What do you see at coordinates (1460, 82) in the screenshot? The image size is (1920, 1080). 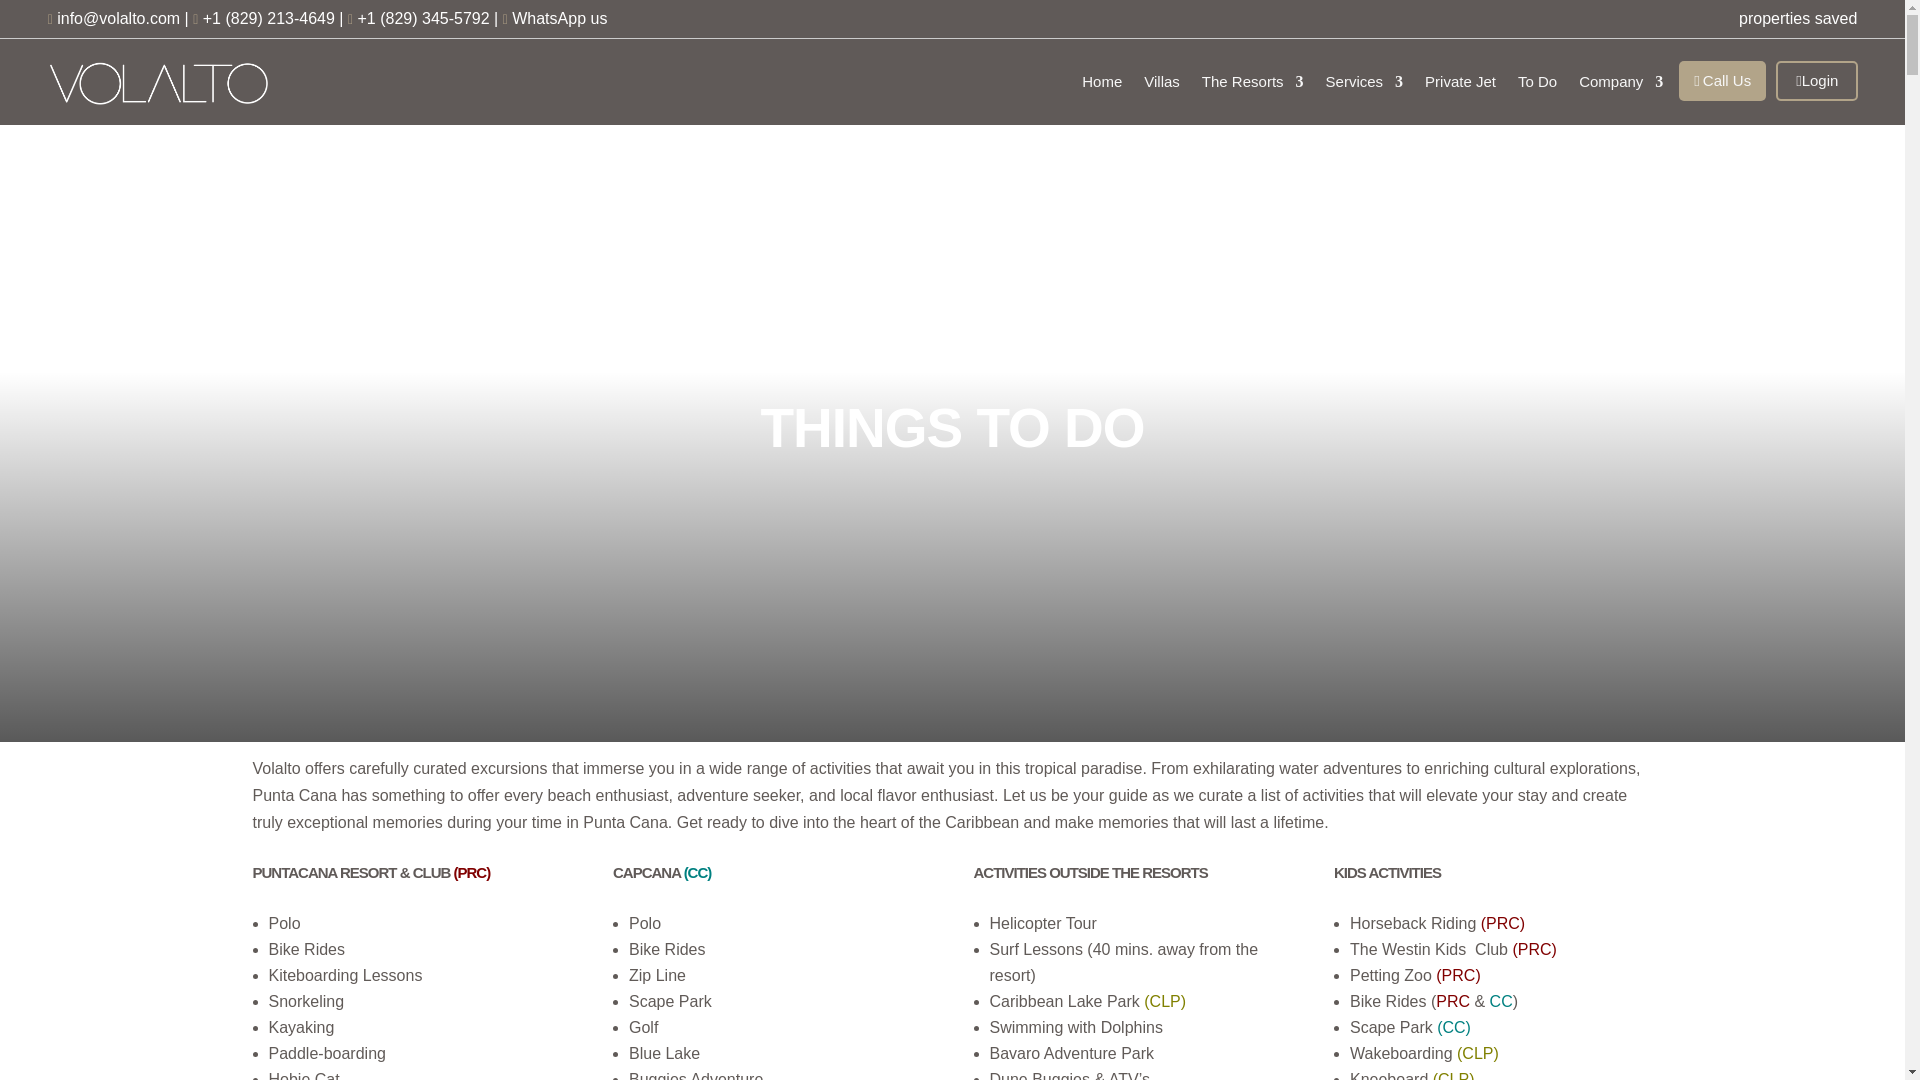 I see `Private Jet` at bounding box center [1460, 82].